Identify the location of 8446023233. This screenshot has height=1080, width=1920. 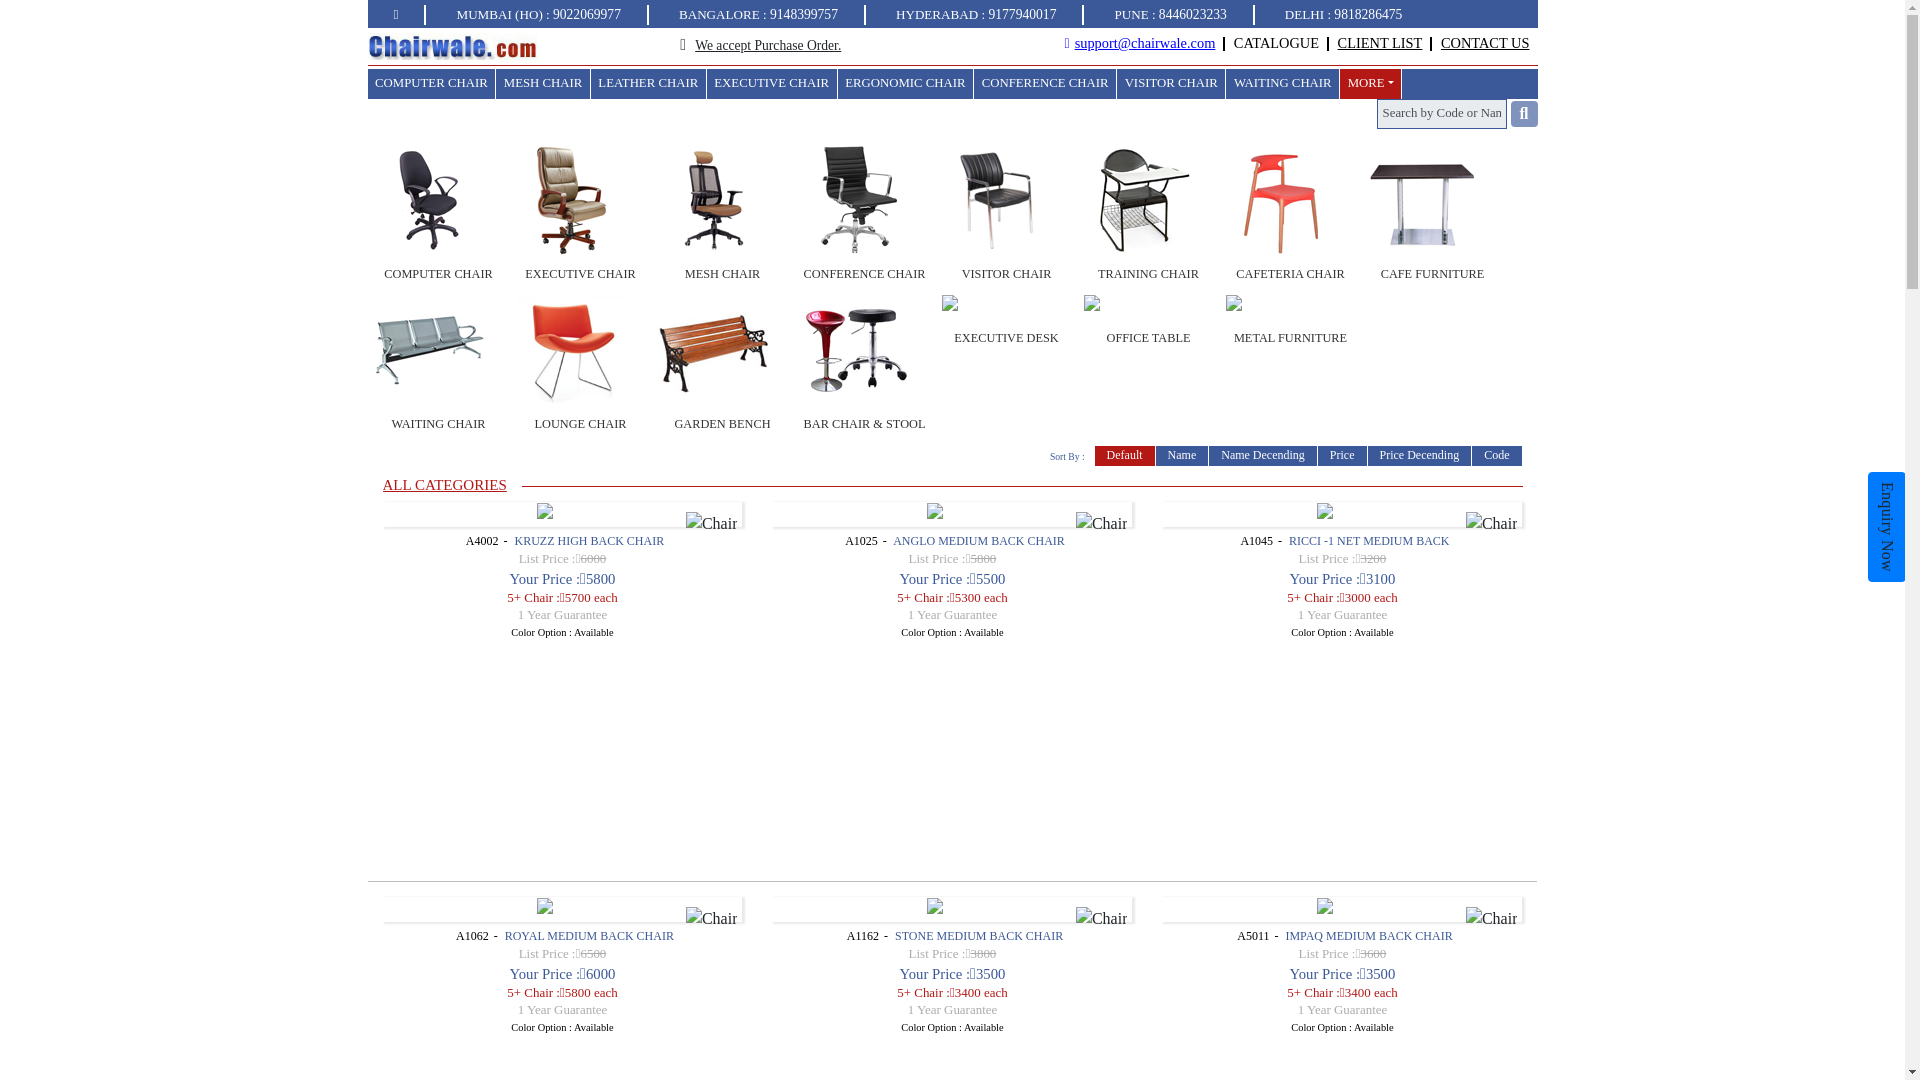
(1192, 14).